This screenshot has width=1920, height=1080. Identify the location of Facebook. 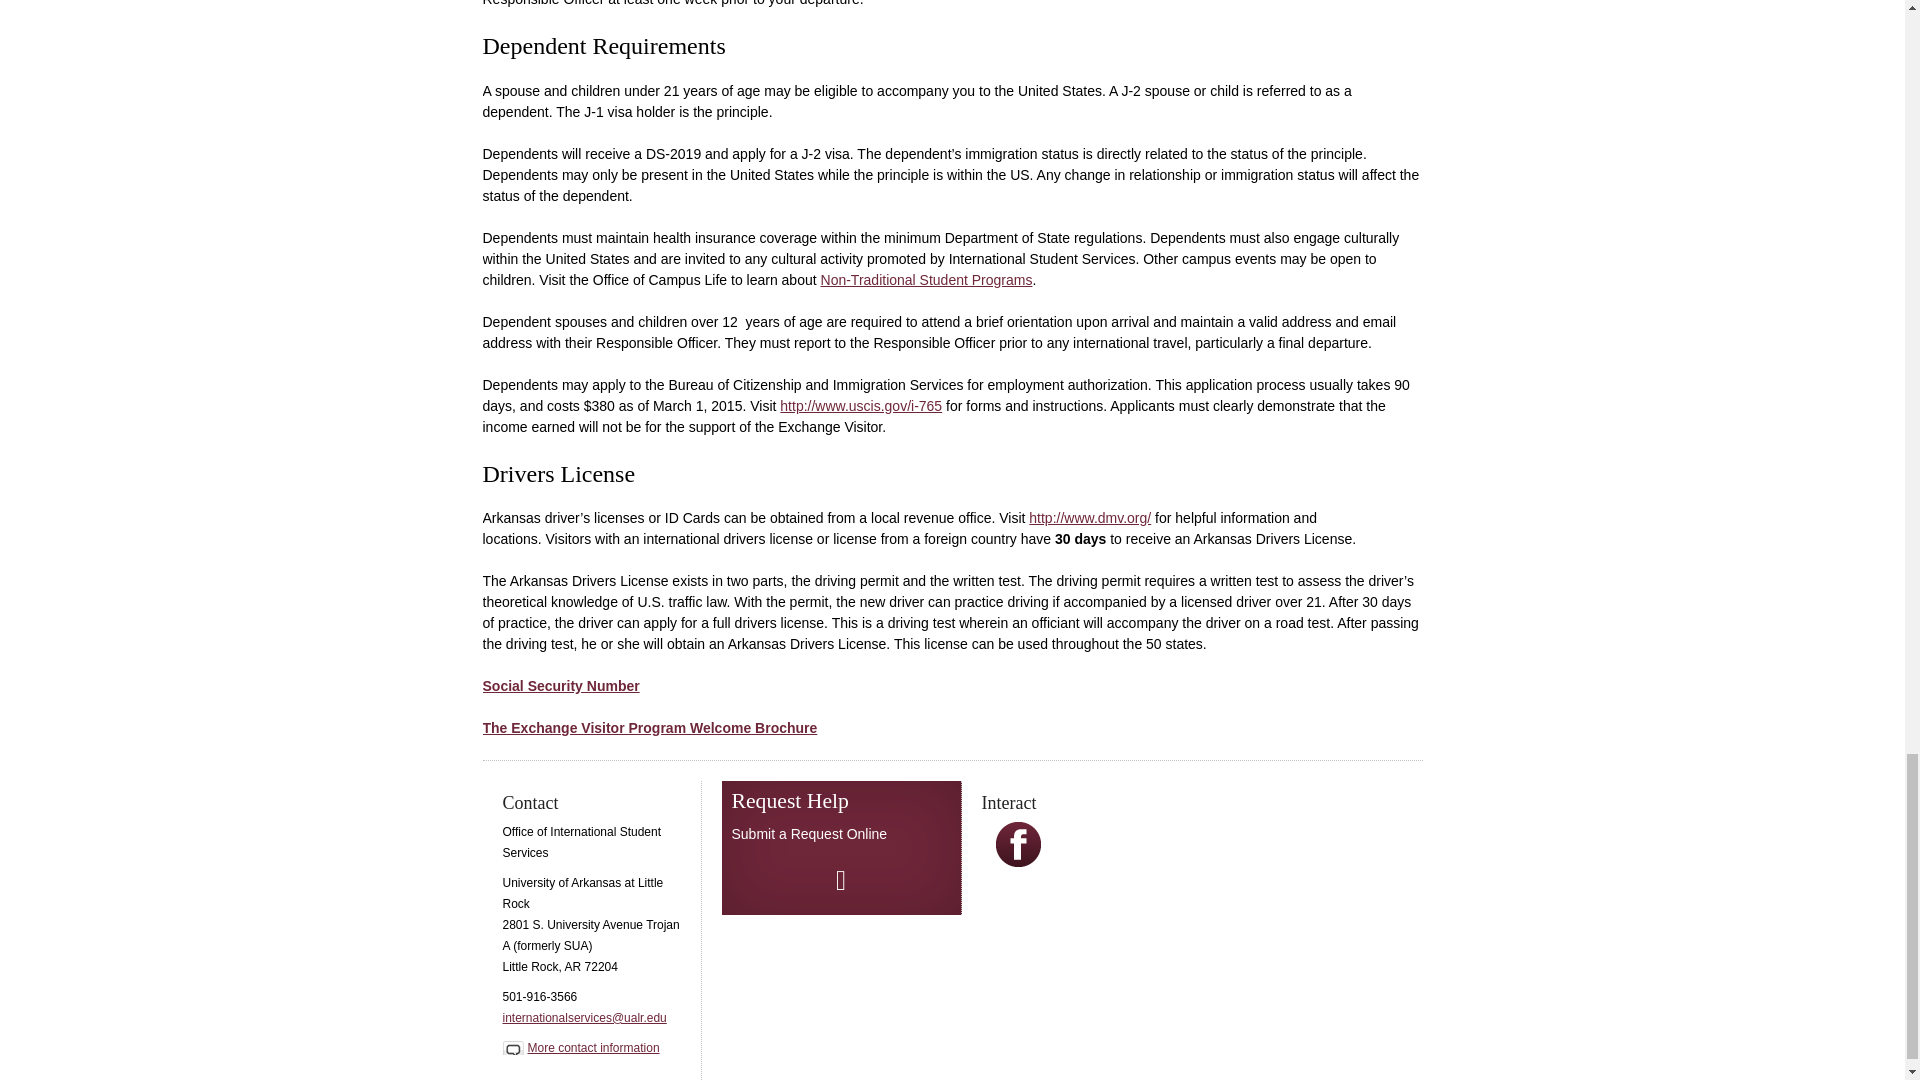
(1018, 844).